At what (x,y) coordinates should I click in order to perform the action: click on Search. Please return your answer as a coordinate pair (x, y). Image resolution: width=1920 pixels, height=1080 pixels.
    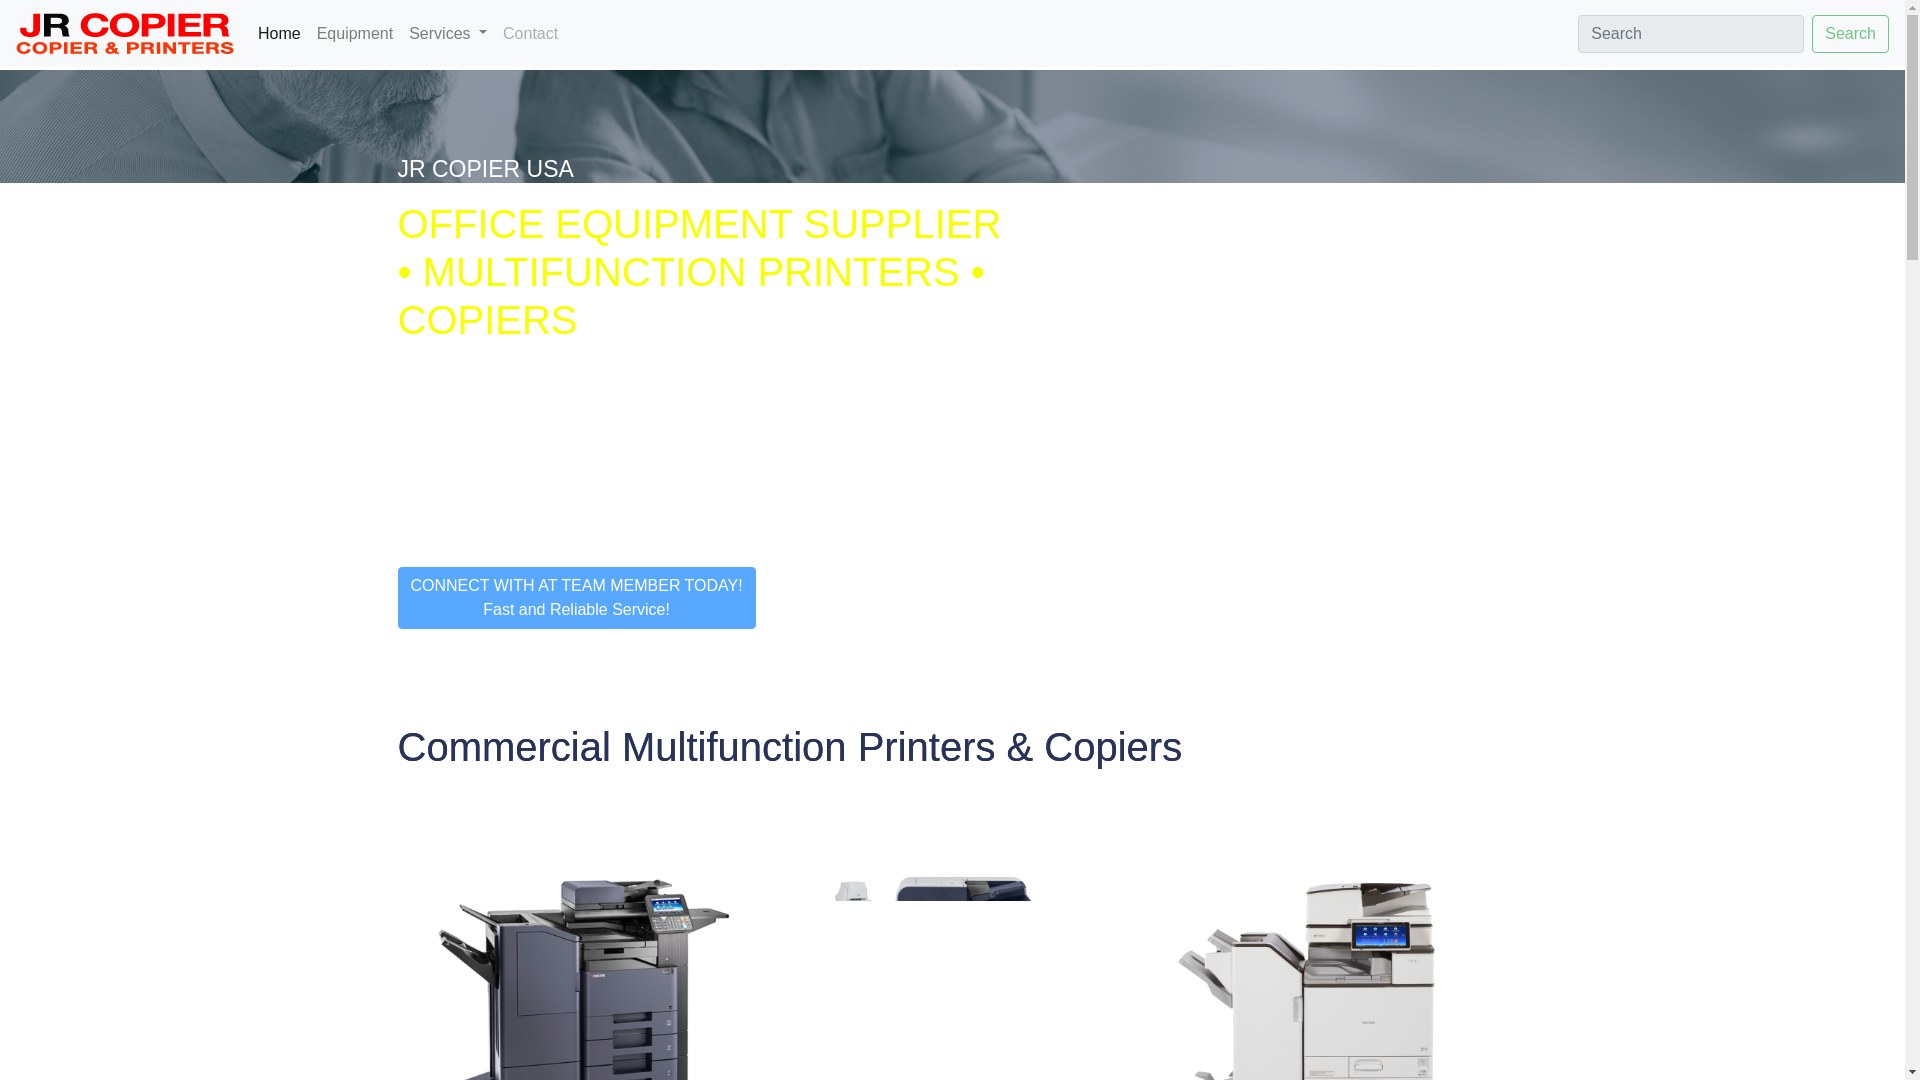
    Looking at the image, I should click on (1850, 32).